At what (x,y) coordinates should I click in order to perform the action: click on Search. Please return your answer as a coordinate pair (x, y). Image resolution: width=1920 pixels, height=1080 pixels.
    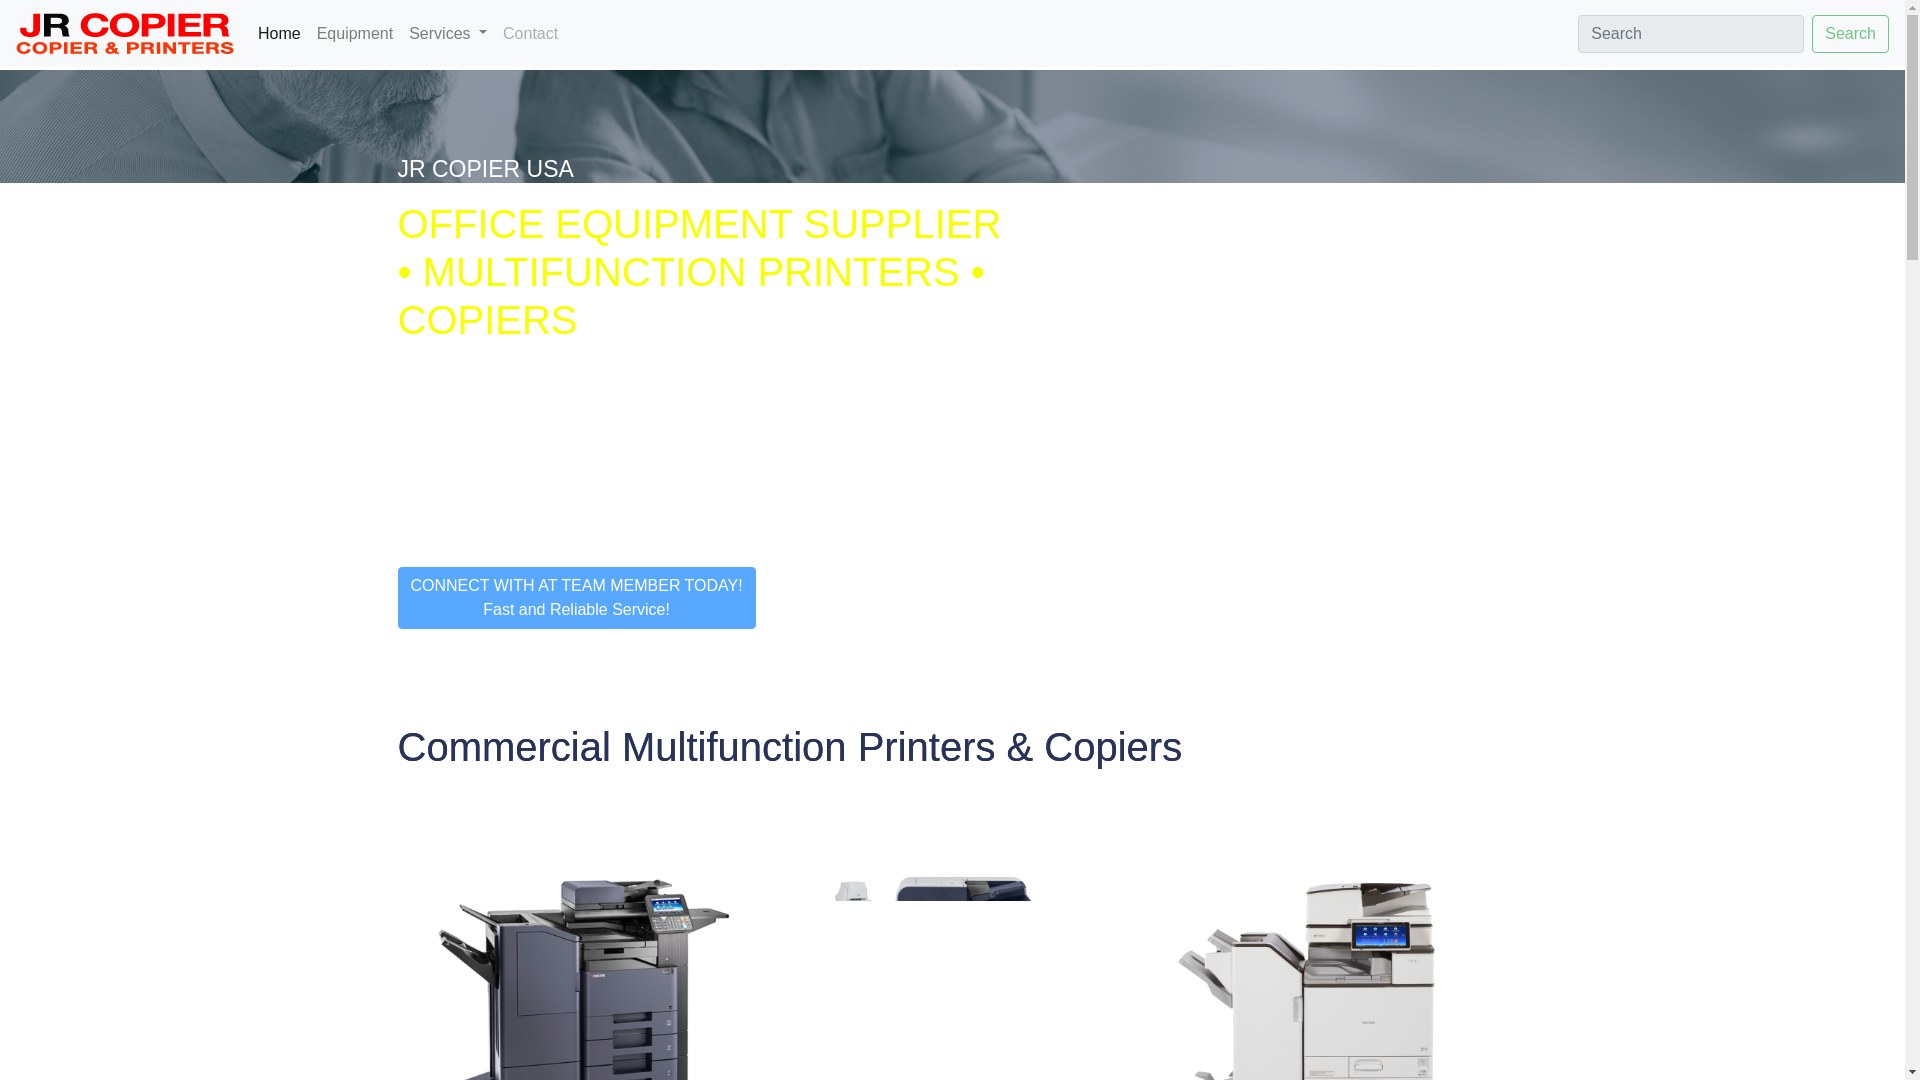
    Looking at the image, I should click on (1850, 32).